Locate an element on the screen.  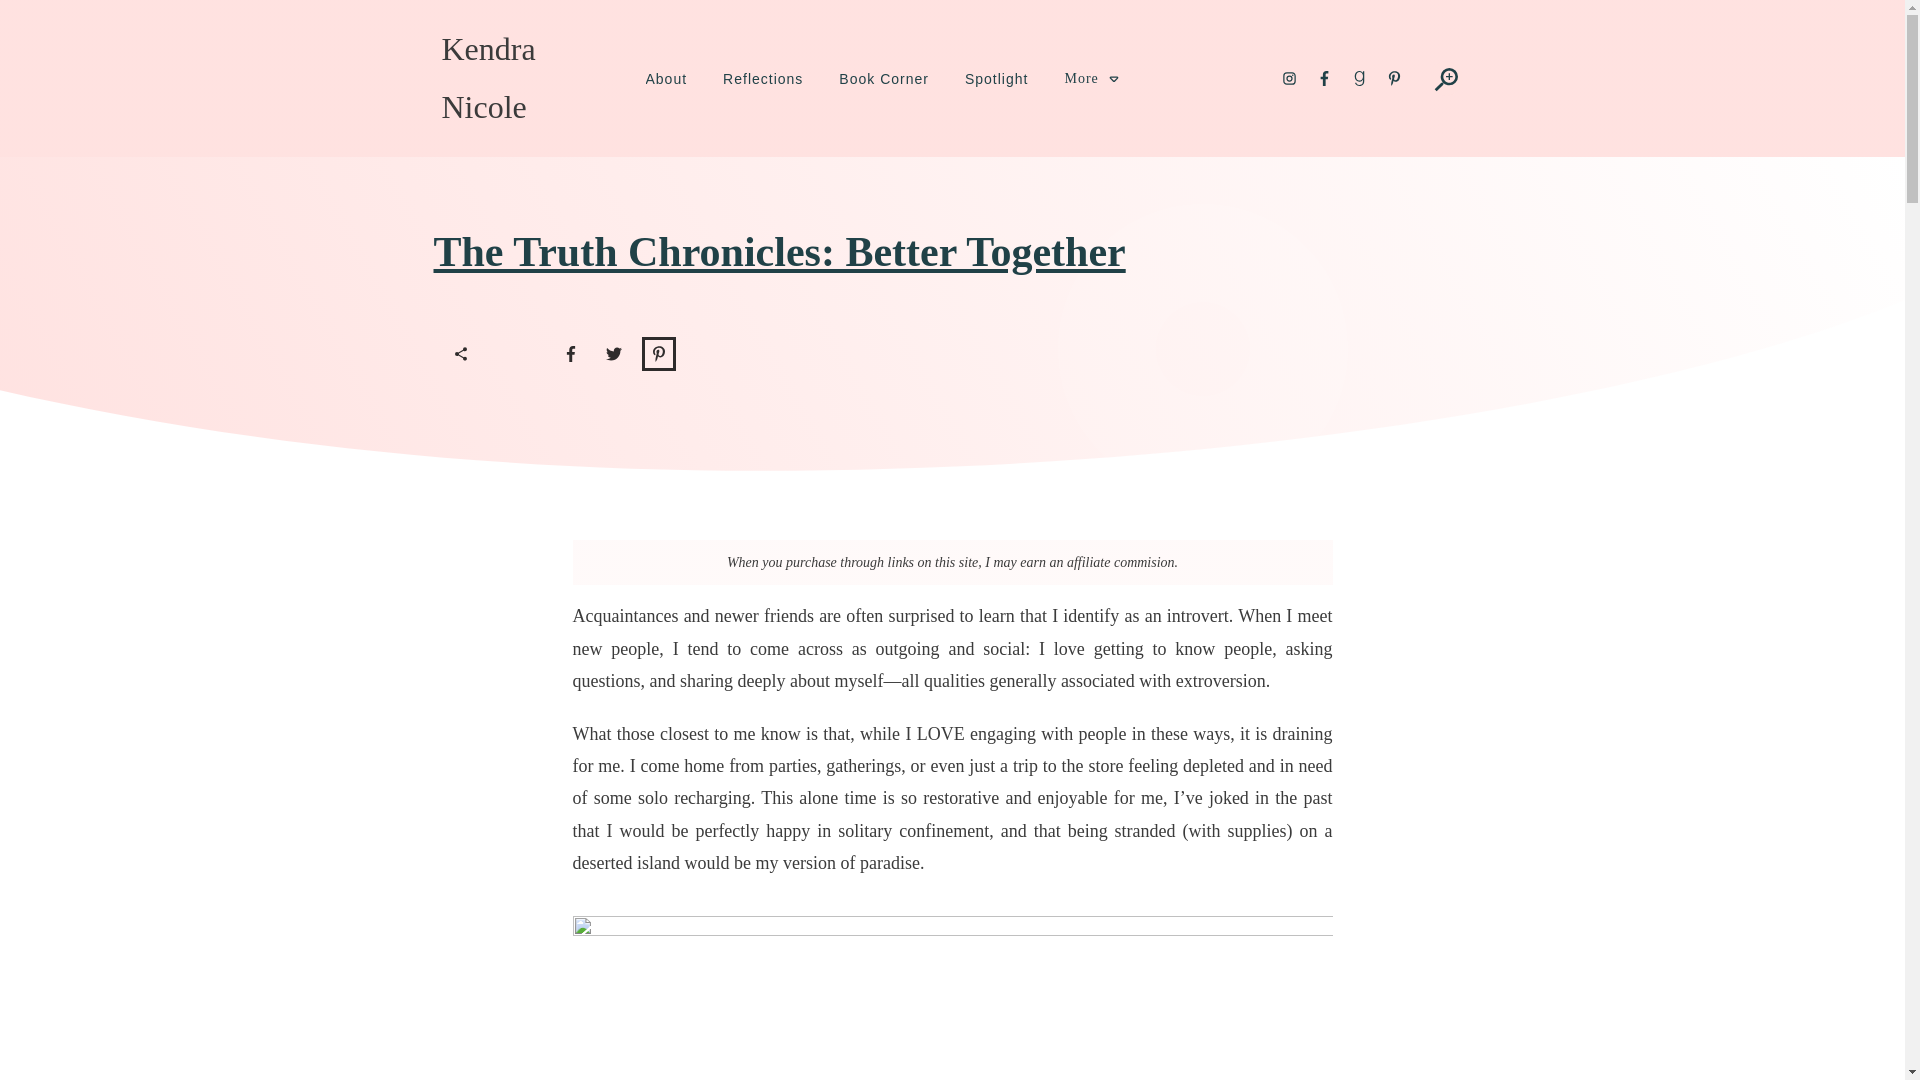
Book Corner is located at coordinates (884, 78).